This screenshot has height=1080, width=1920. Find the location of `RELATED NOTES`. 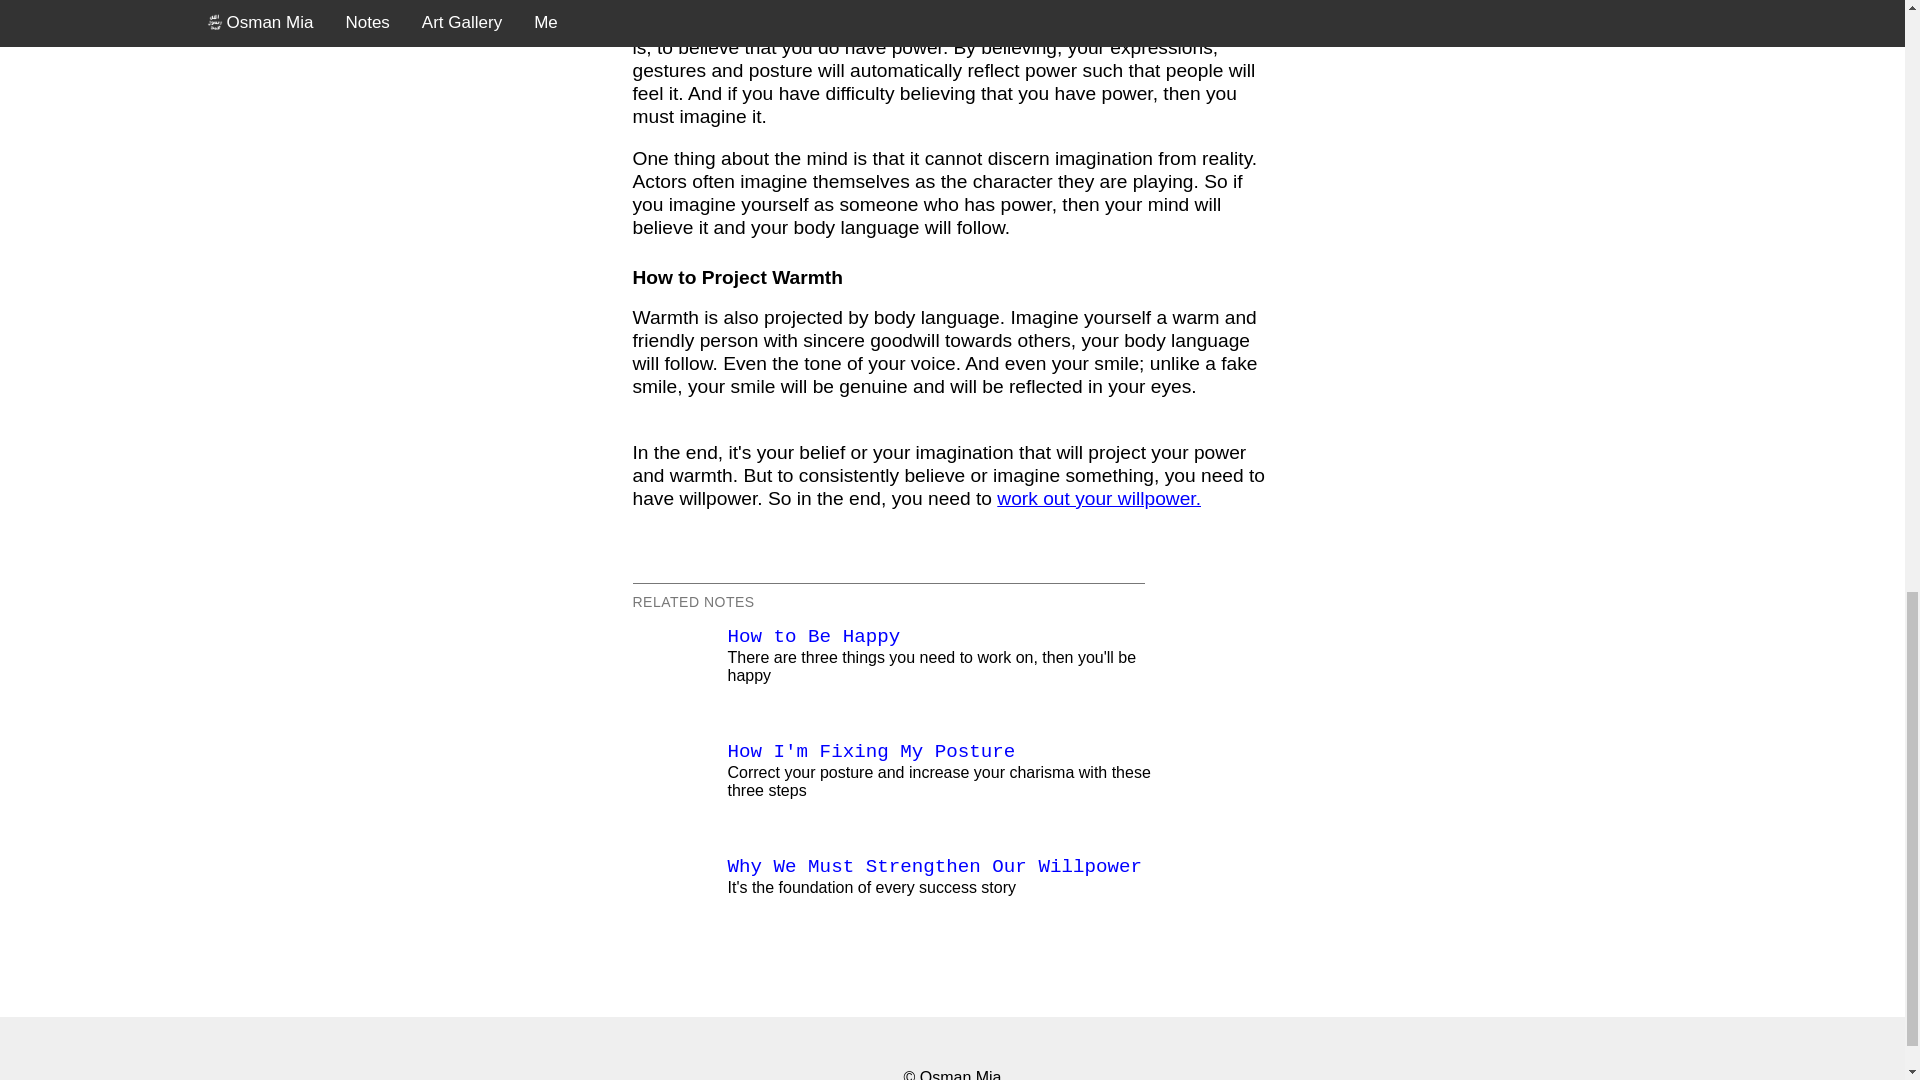

RELATED NOTES is located at coordinates (692, 602).